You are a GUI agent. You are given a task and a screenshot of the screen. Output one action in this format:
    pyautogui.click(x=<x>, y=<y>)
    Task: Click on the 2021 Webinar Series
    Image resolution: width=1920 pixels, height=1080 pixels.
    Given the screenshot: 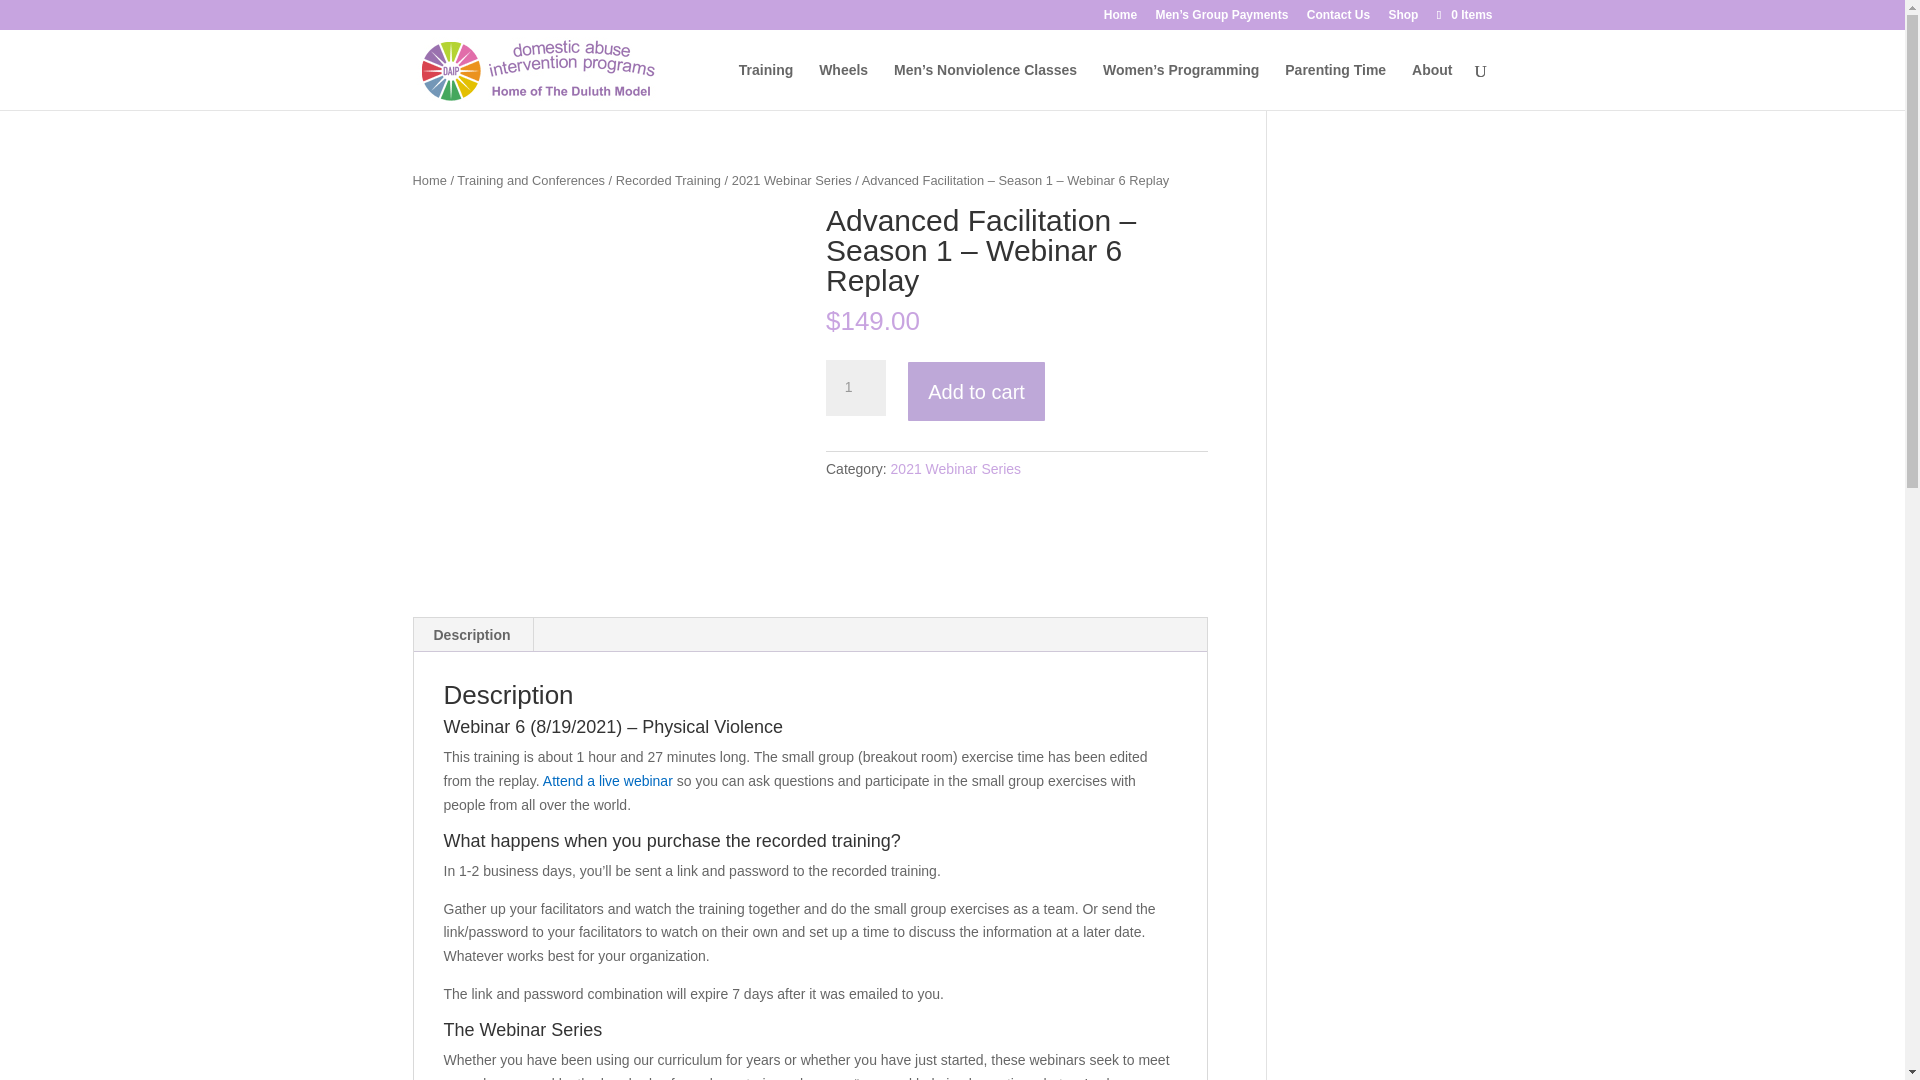 What is the action you would take?
    pyautogui.click(x=792, y=180)
    